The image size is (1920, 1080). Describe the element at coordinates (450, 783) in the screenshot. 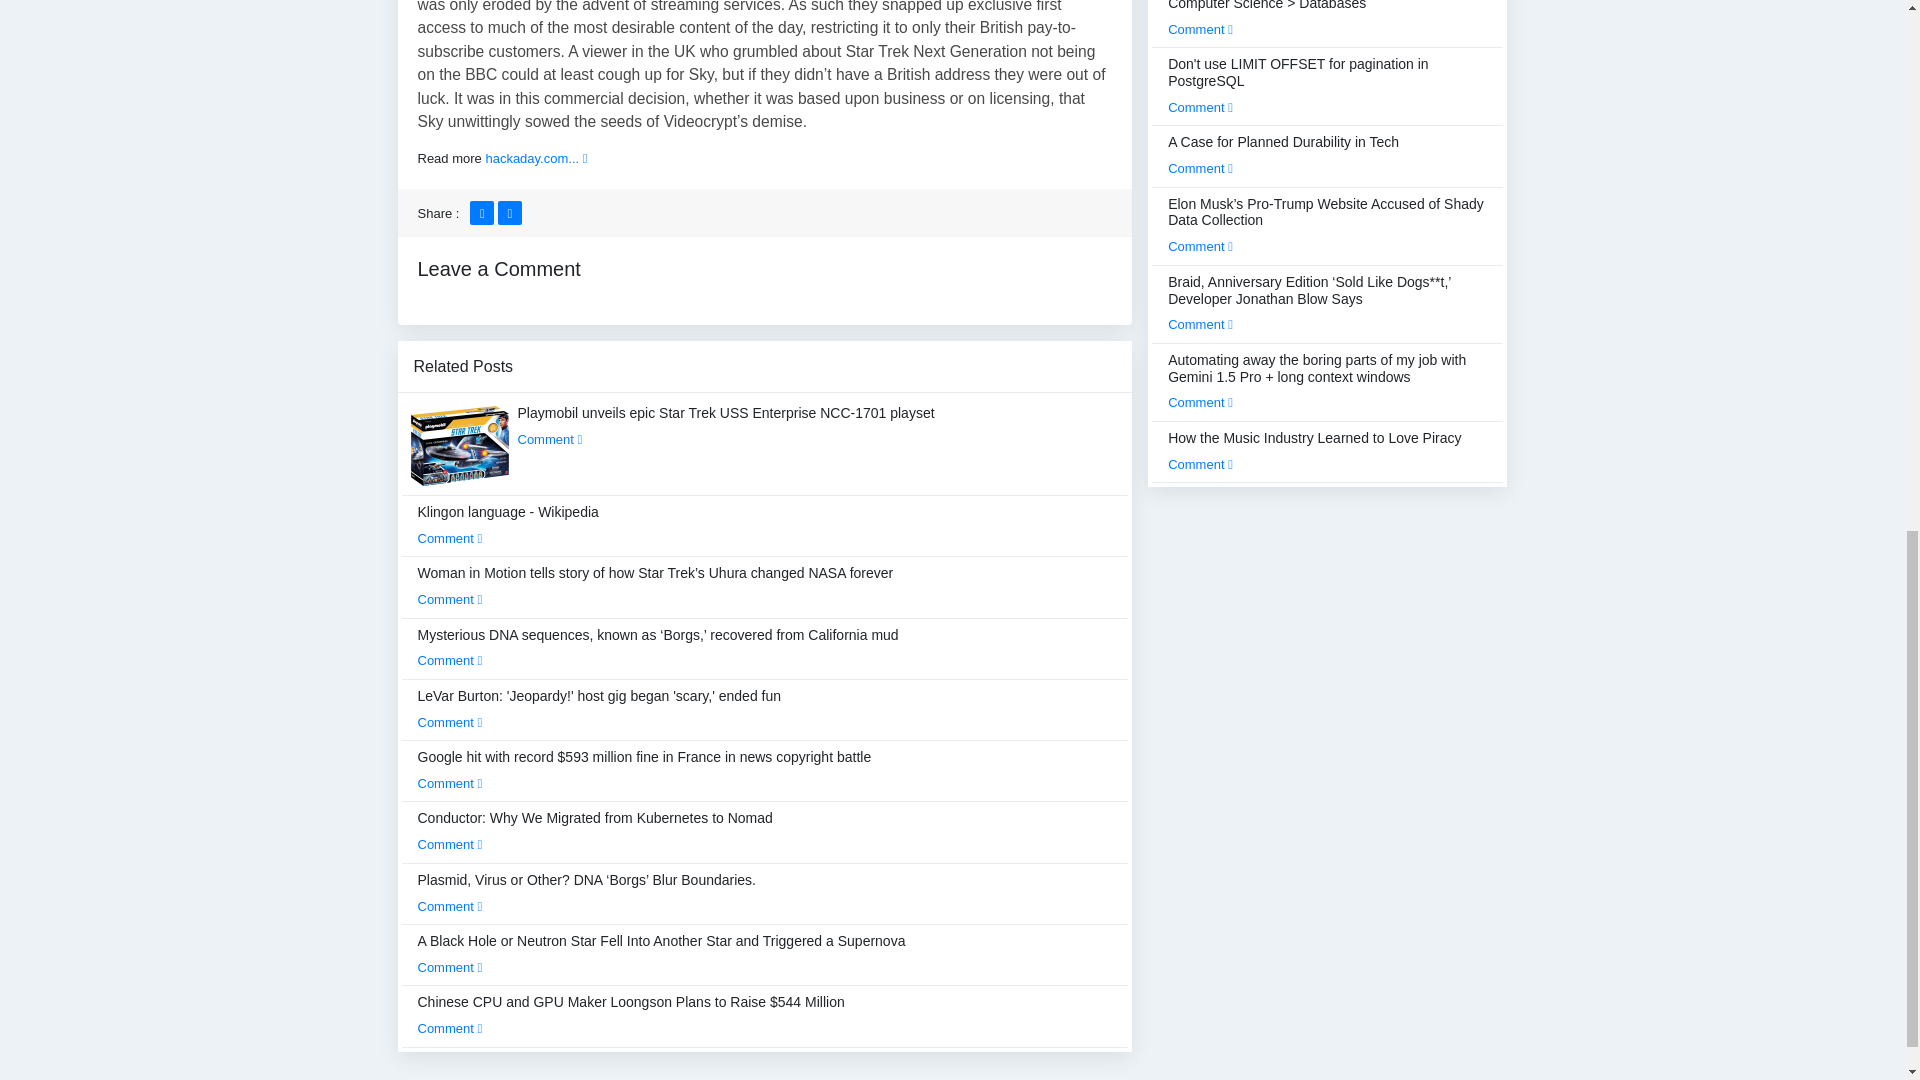

I see `Comment` at that location.